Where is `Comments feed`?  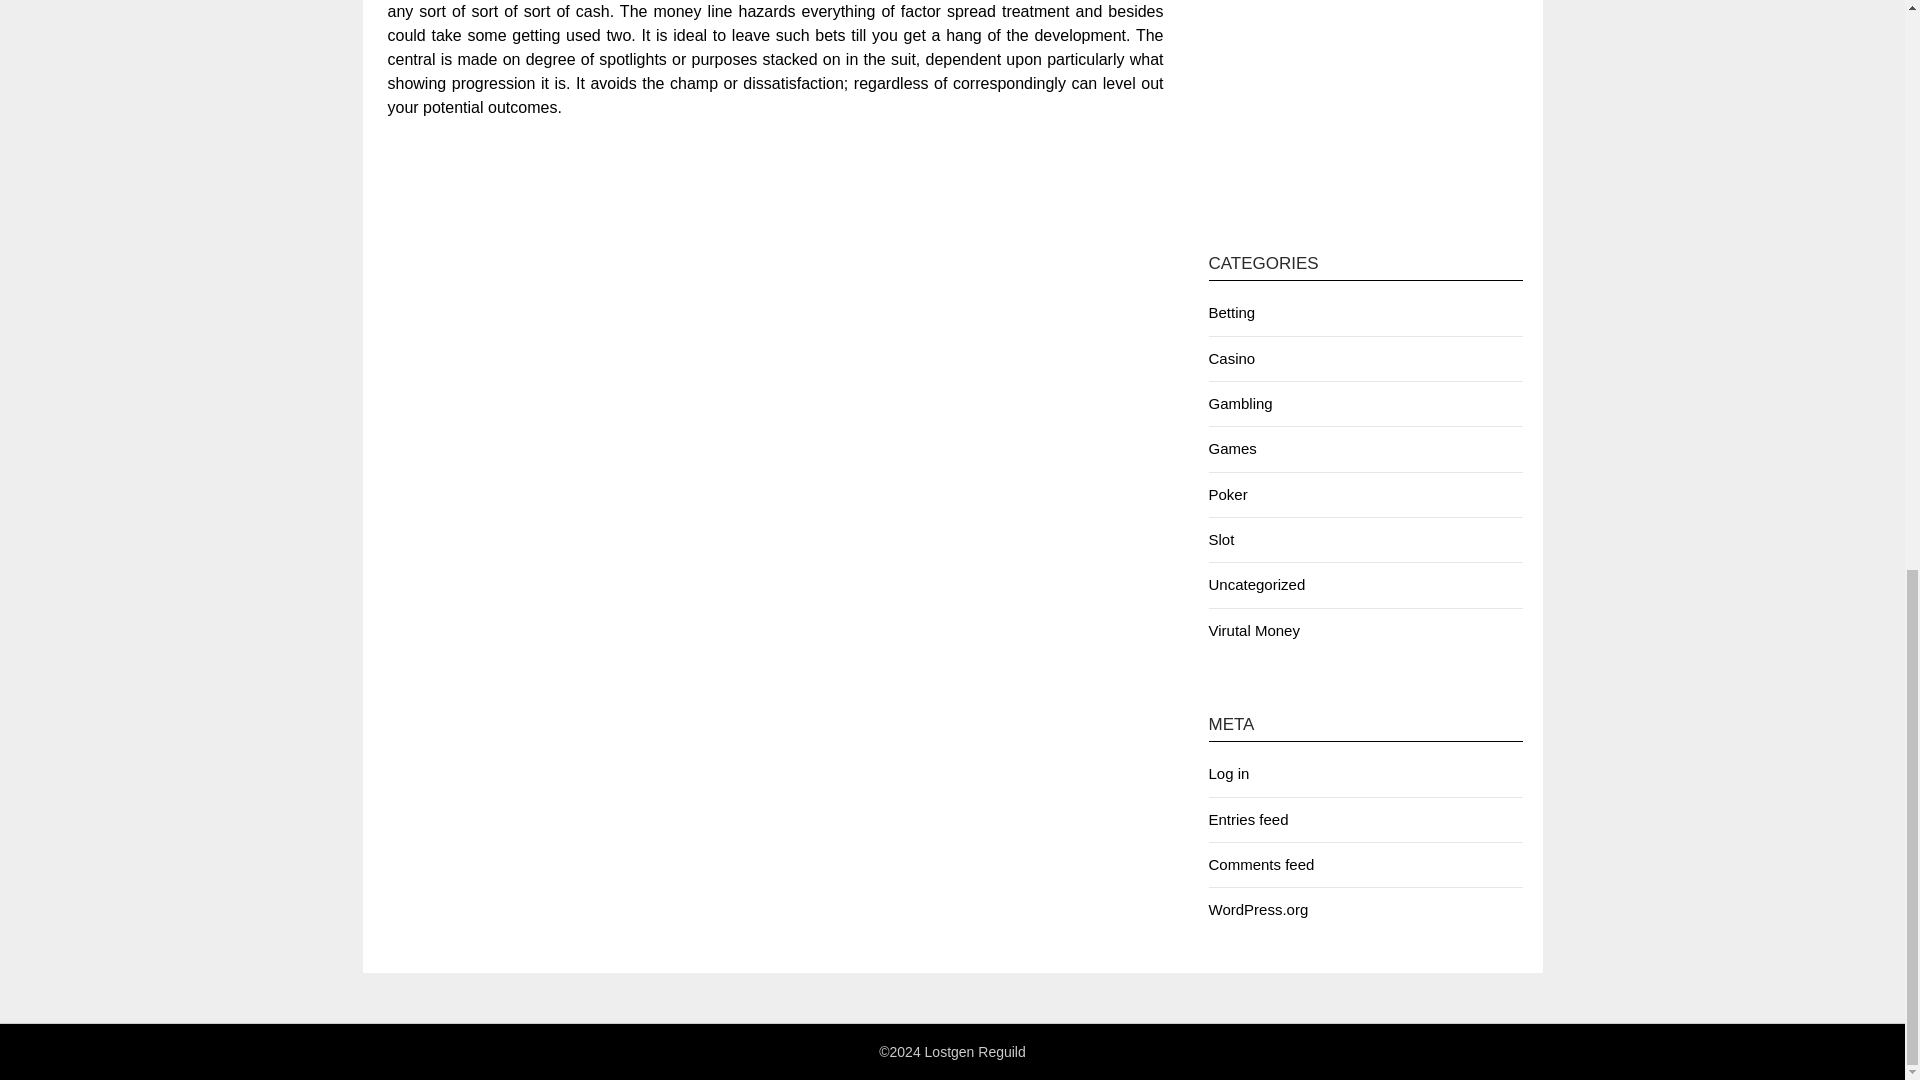
Comments feed is located at coordinates (1260, 864).